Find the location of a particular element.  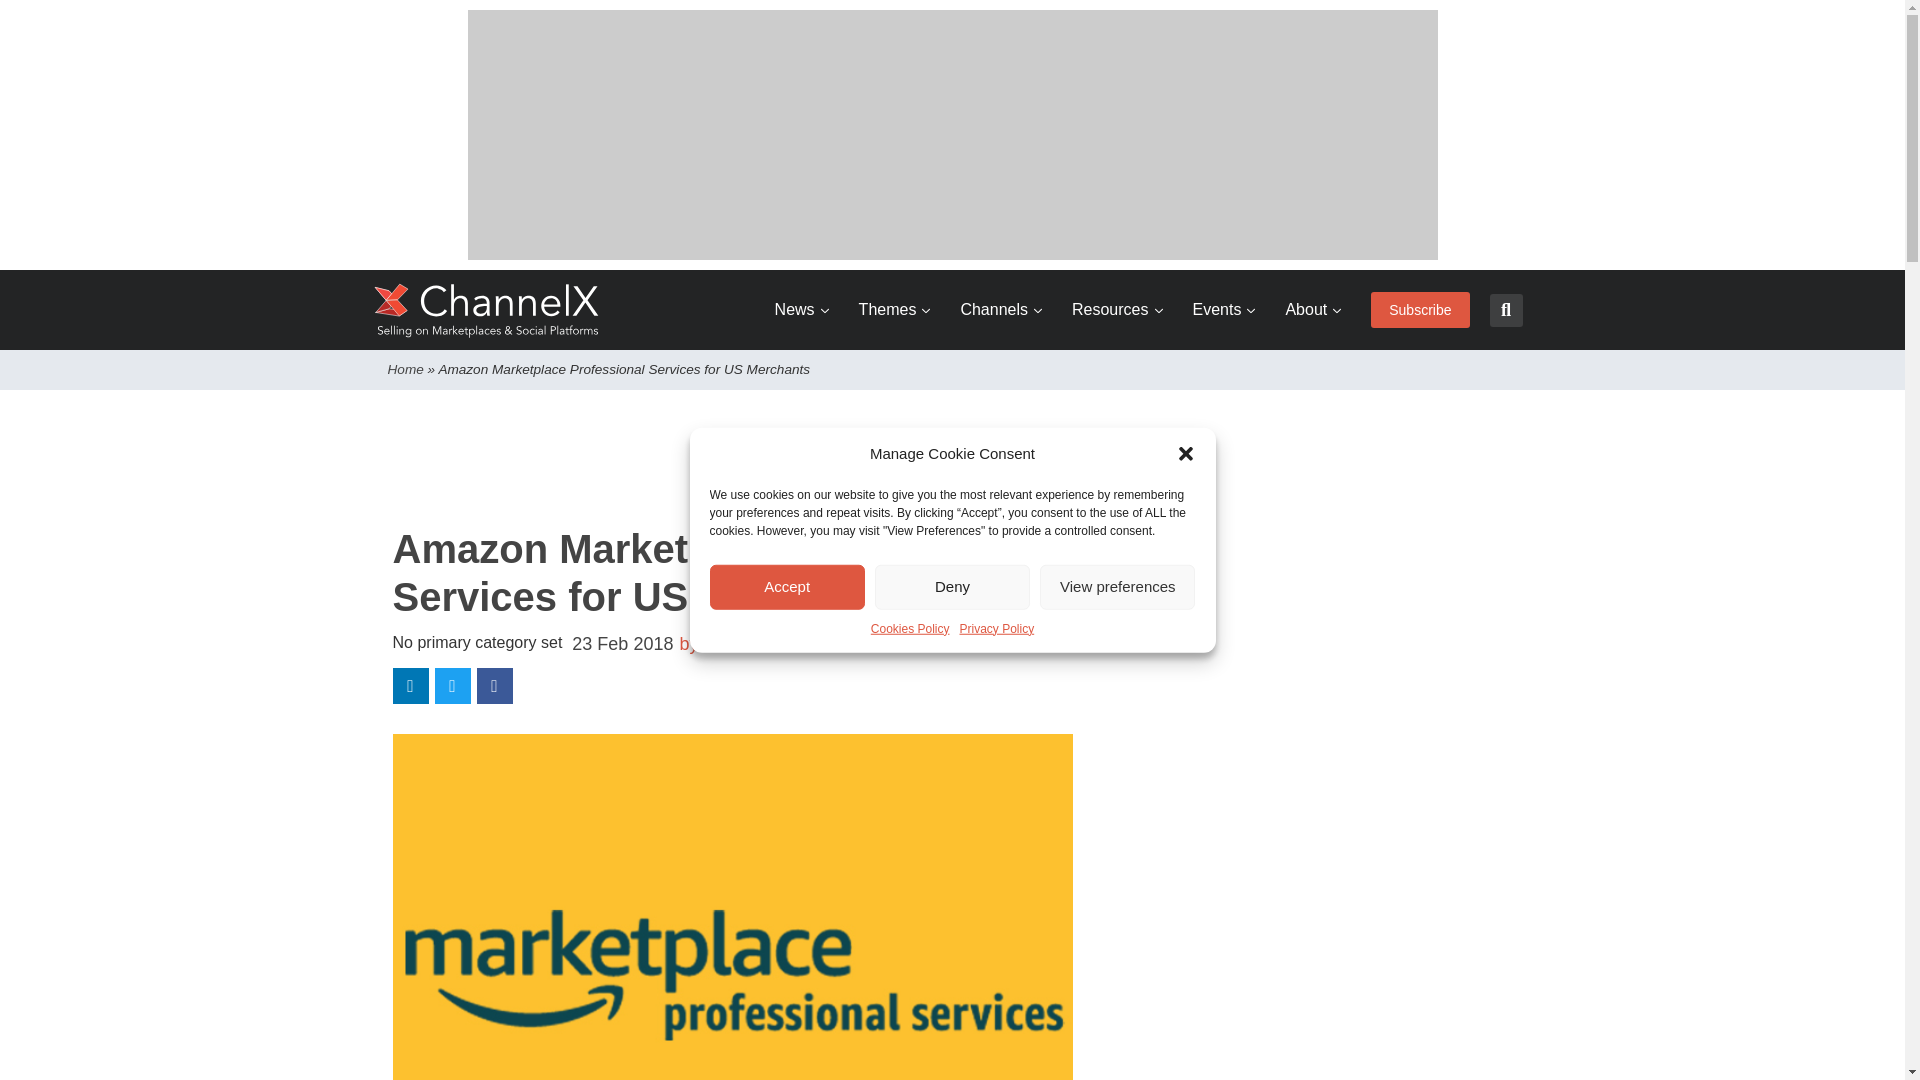

Channels is located at coordinates (1001, 310).